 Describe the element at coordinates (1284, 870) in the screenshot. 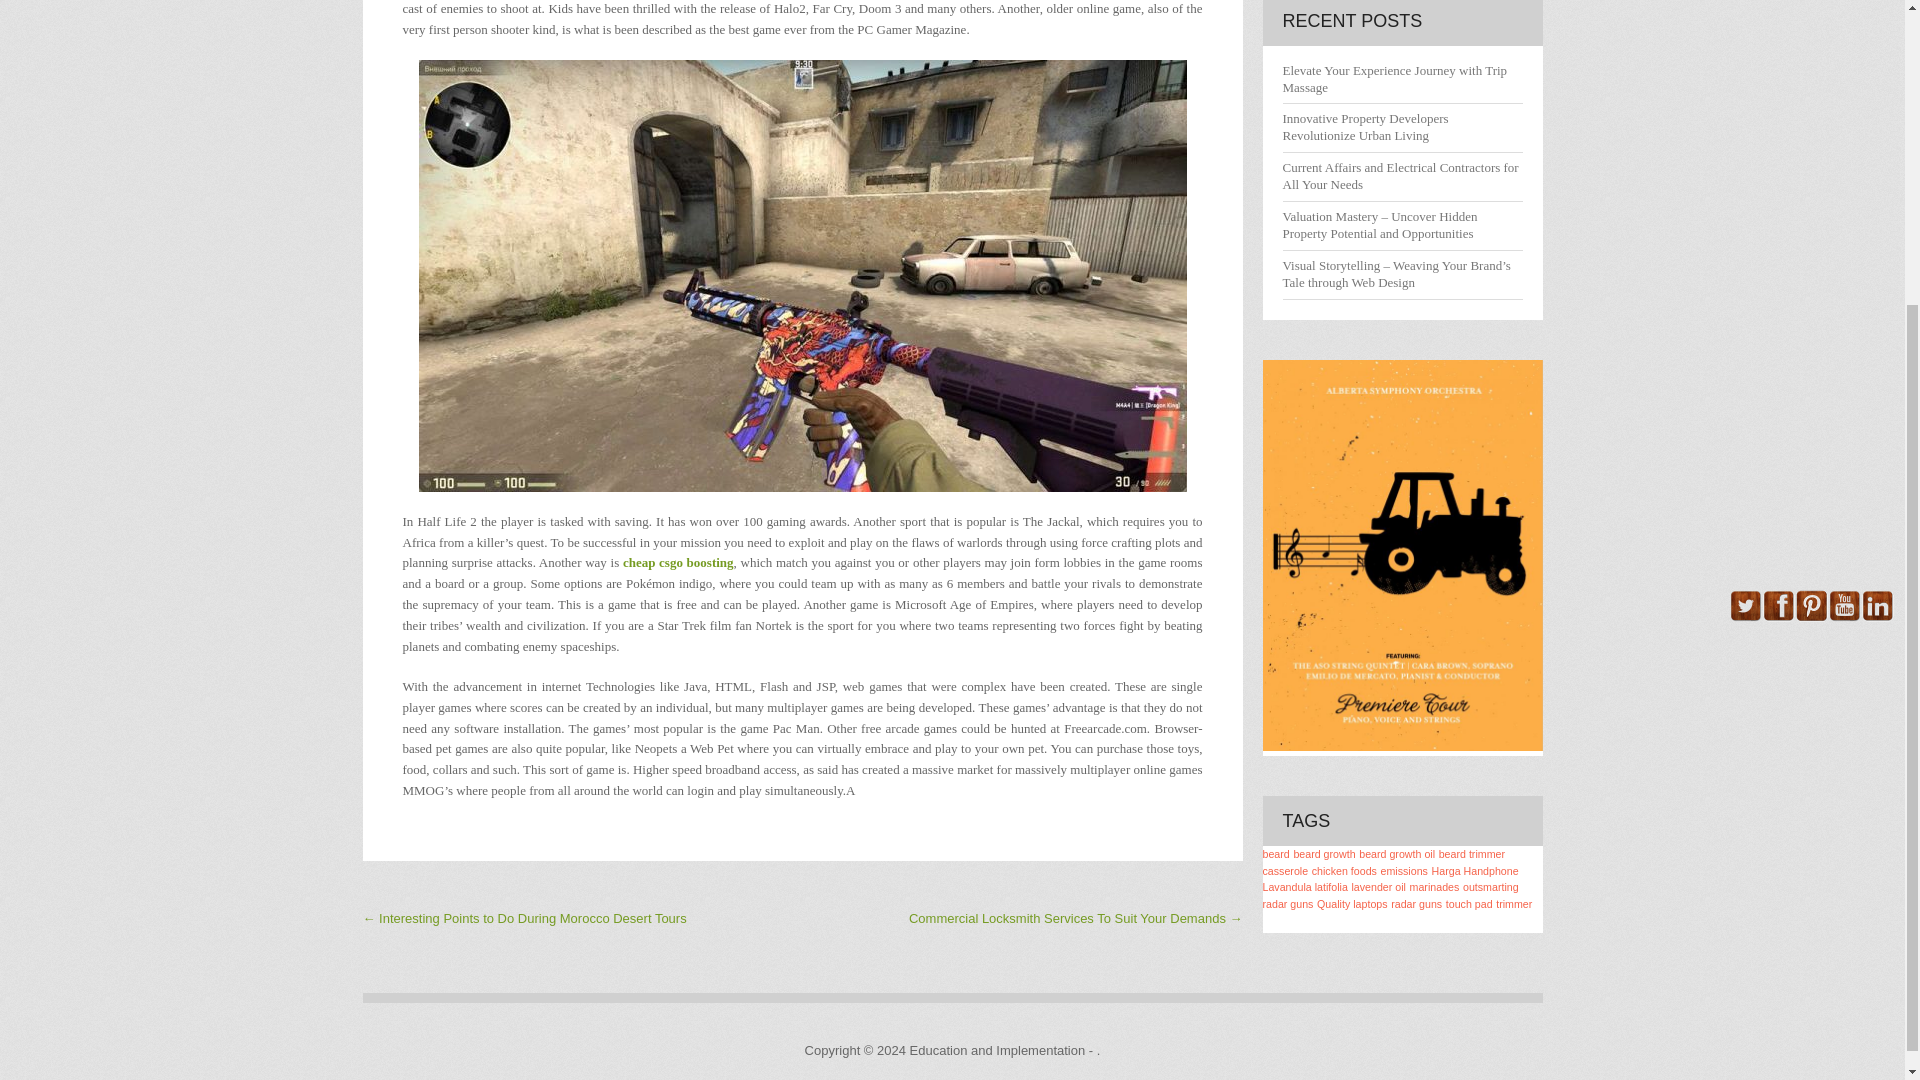

I see `casserole` at that location.